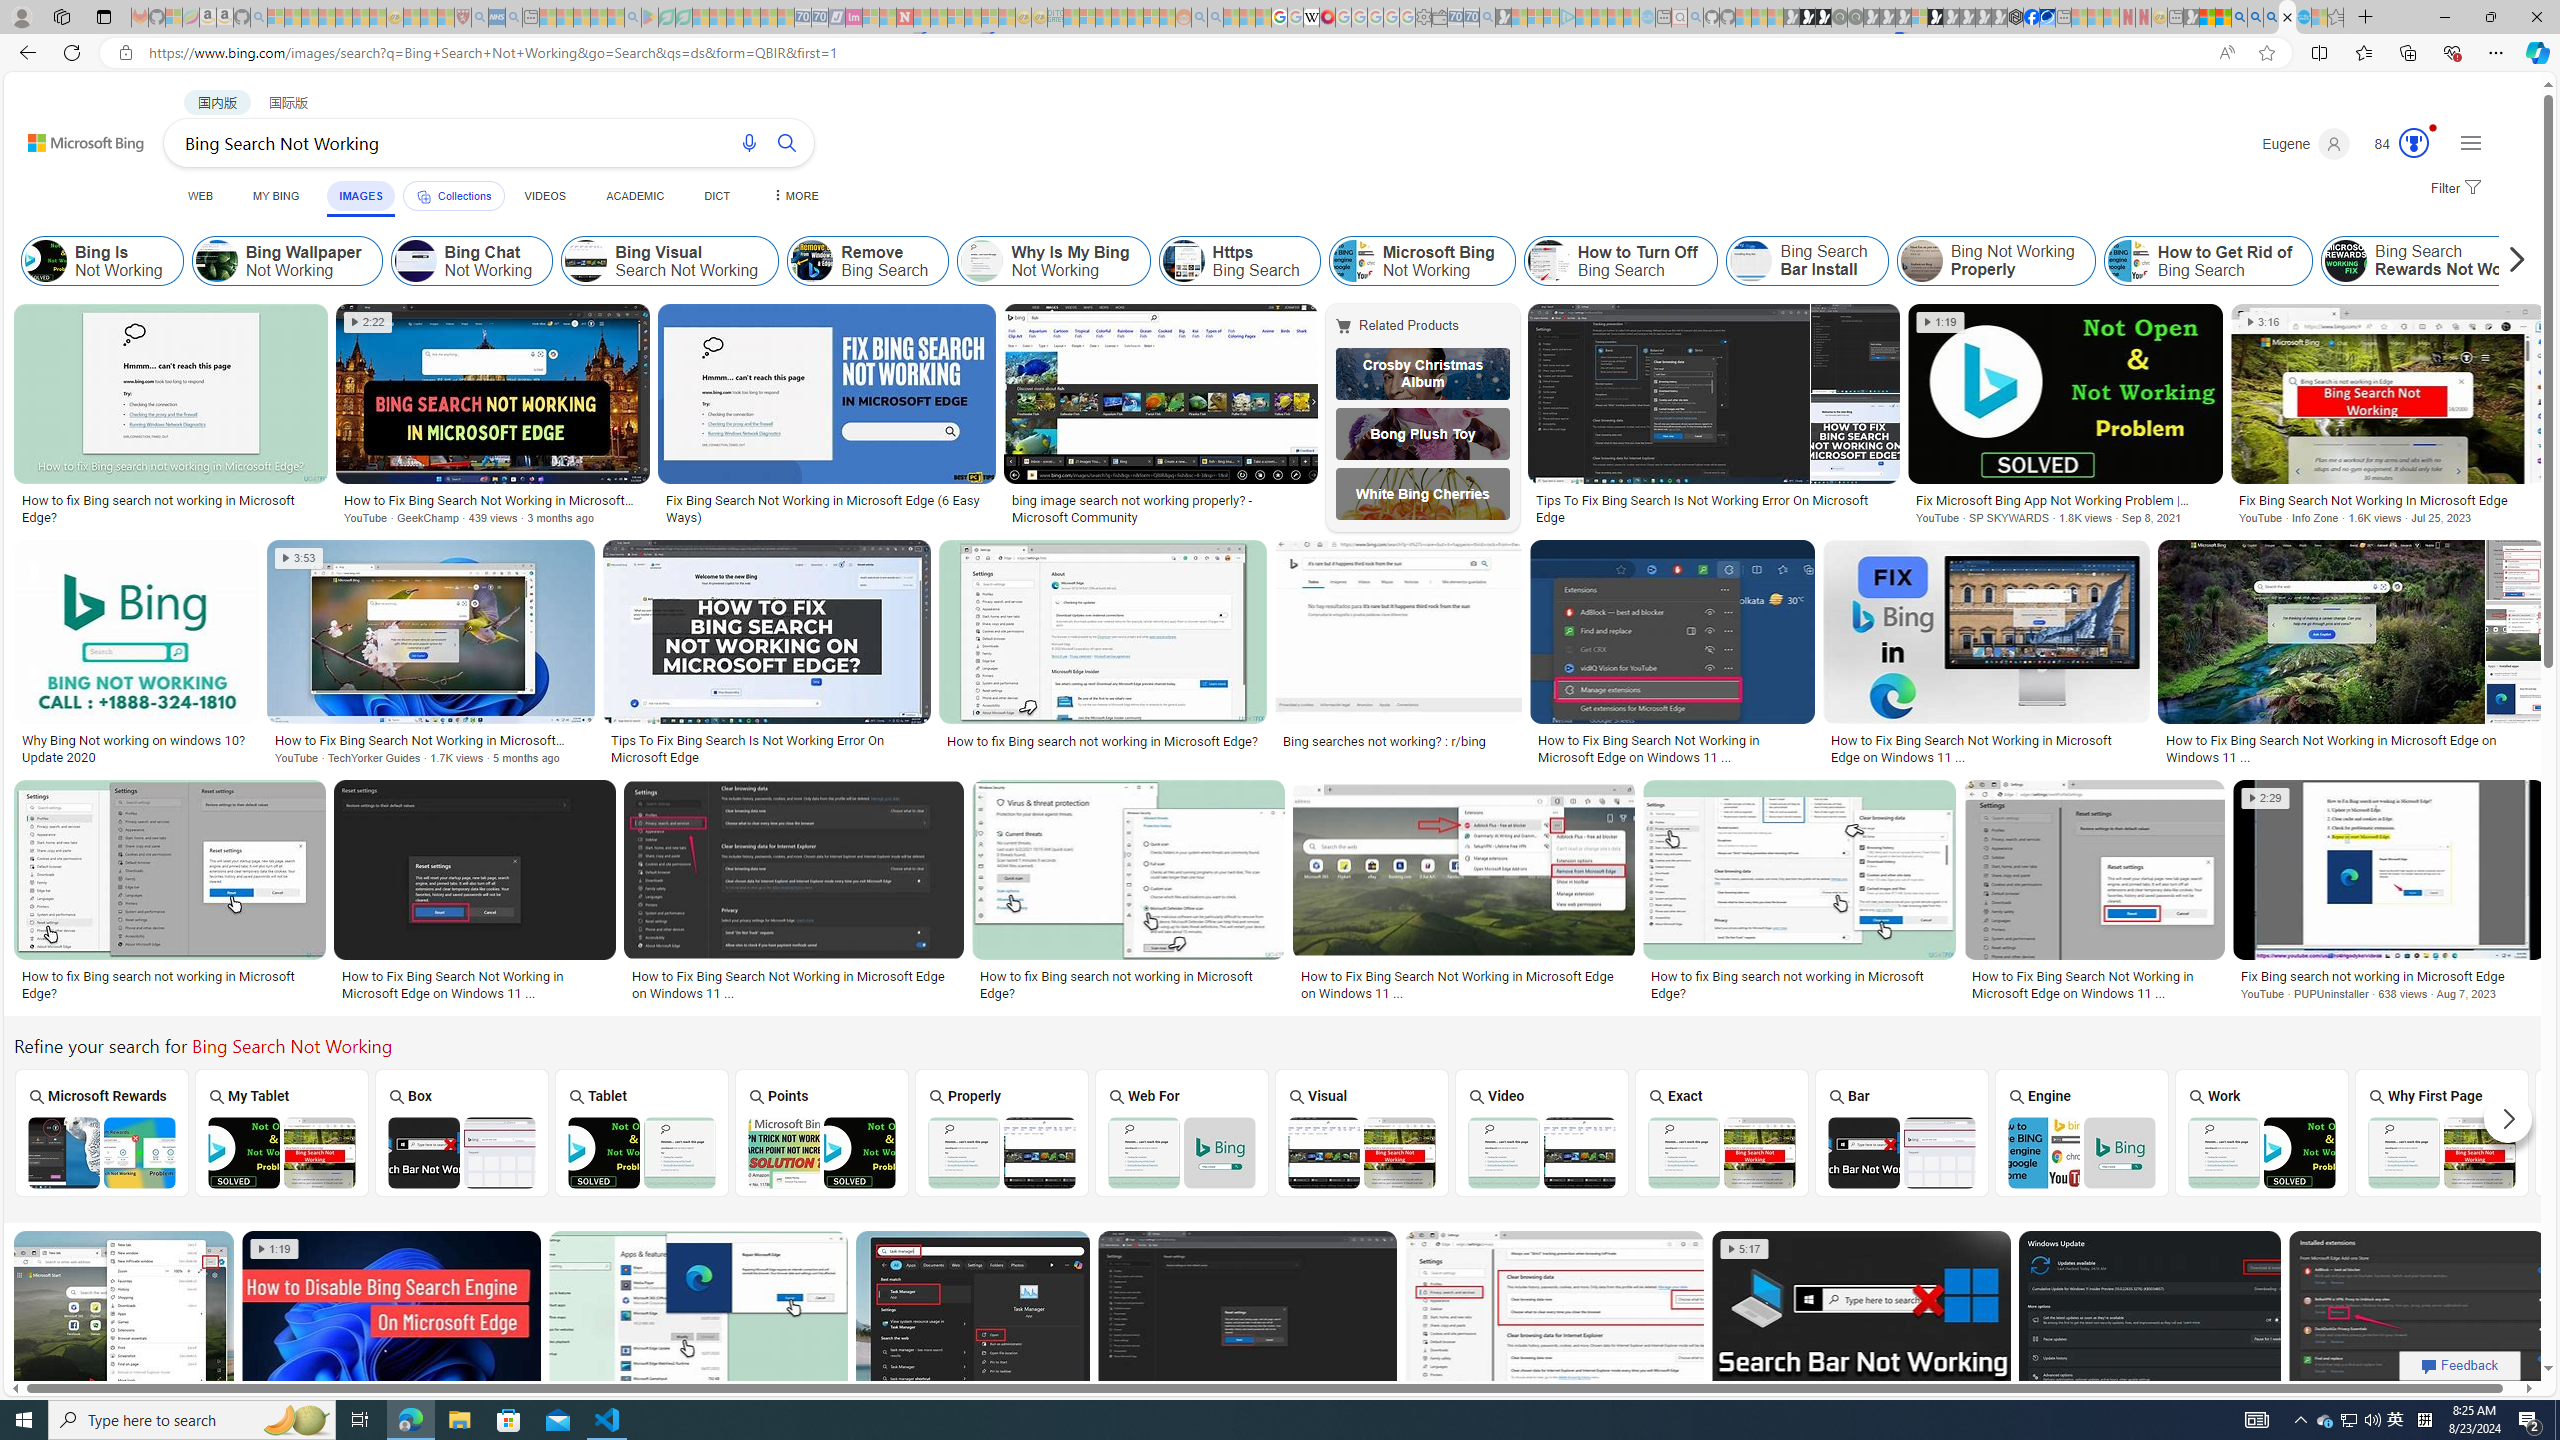  What do you see at coordinates (139, 656) in the screenshot?
I see `Why Bing Not working on windows 10? Update 2020Save` at bounding box center [139, 656].